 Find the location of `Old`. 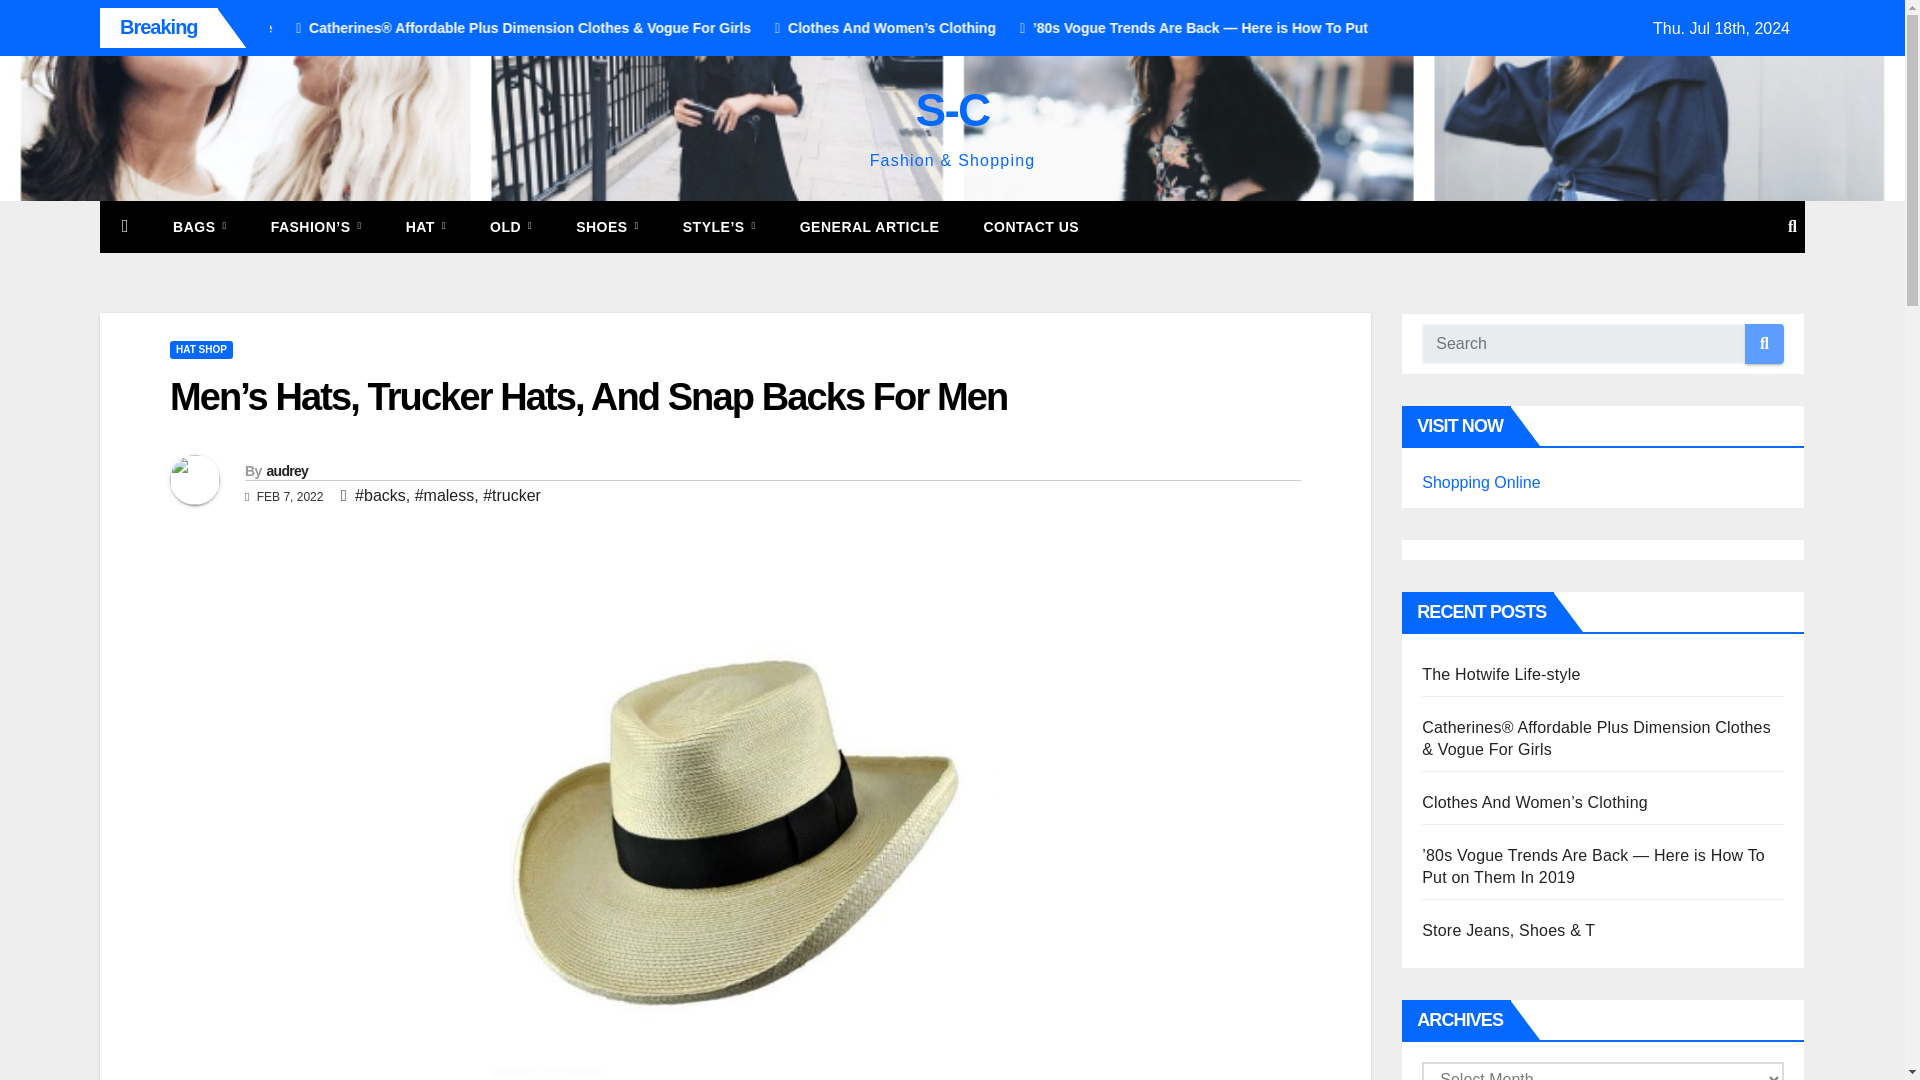

Old is located at coordinates (511, 226).